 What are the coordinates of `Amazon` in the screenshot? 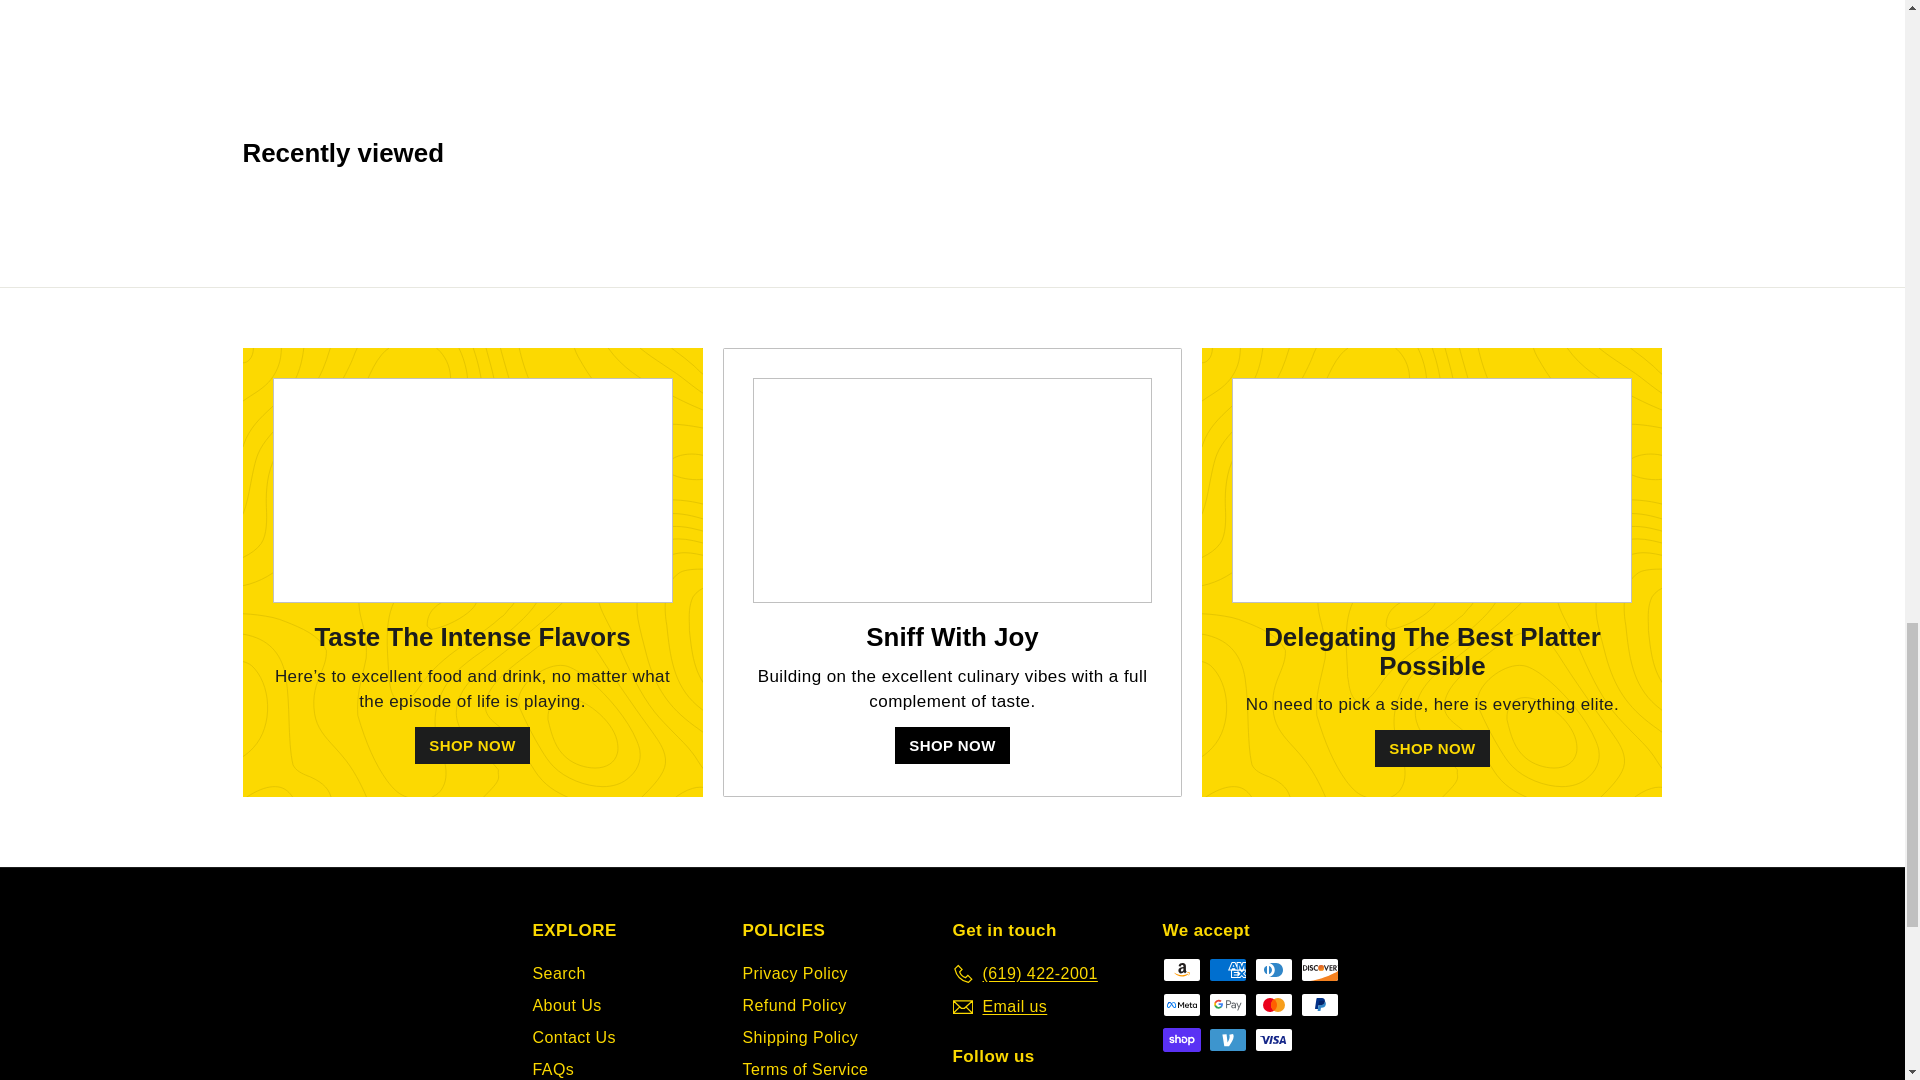 It's located at (1180, 969).